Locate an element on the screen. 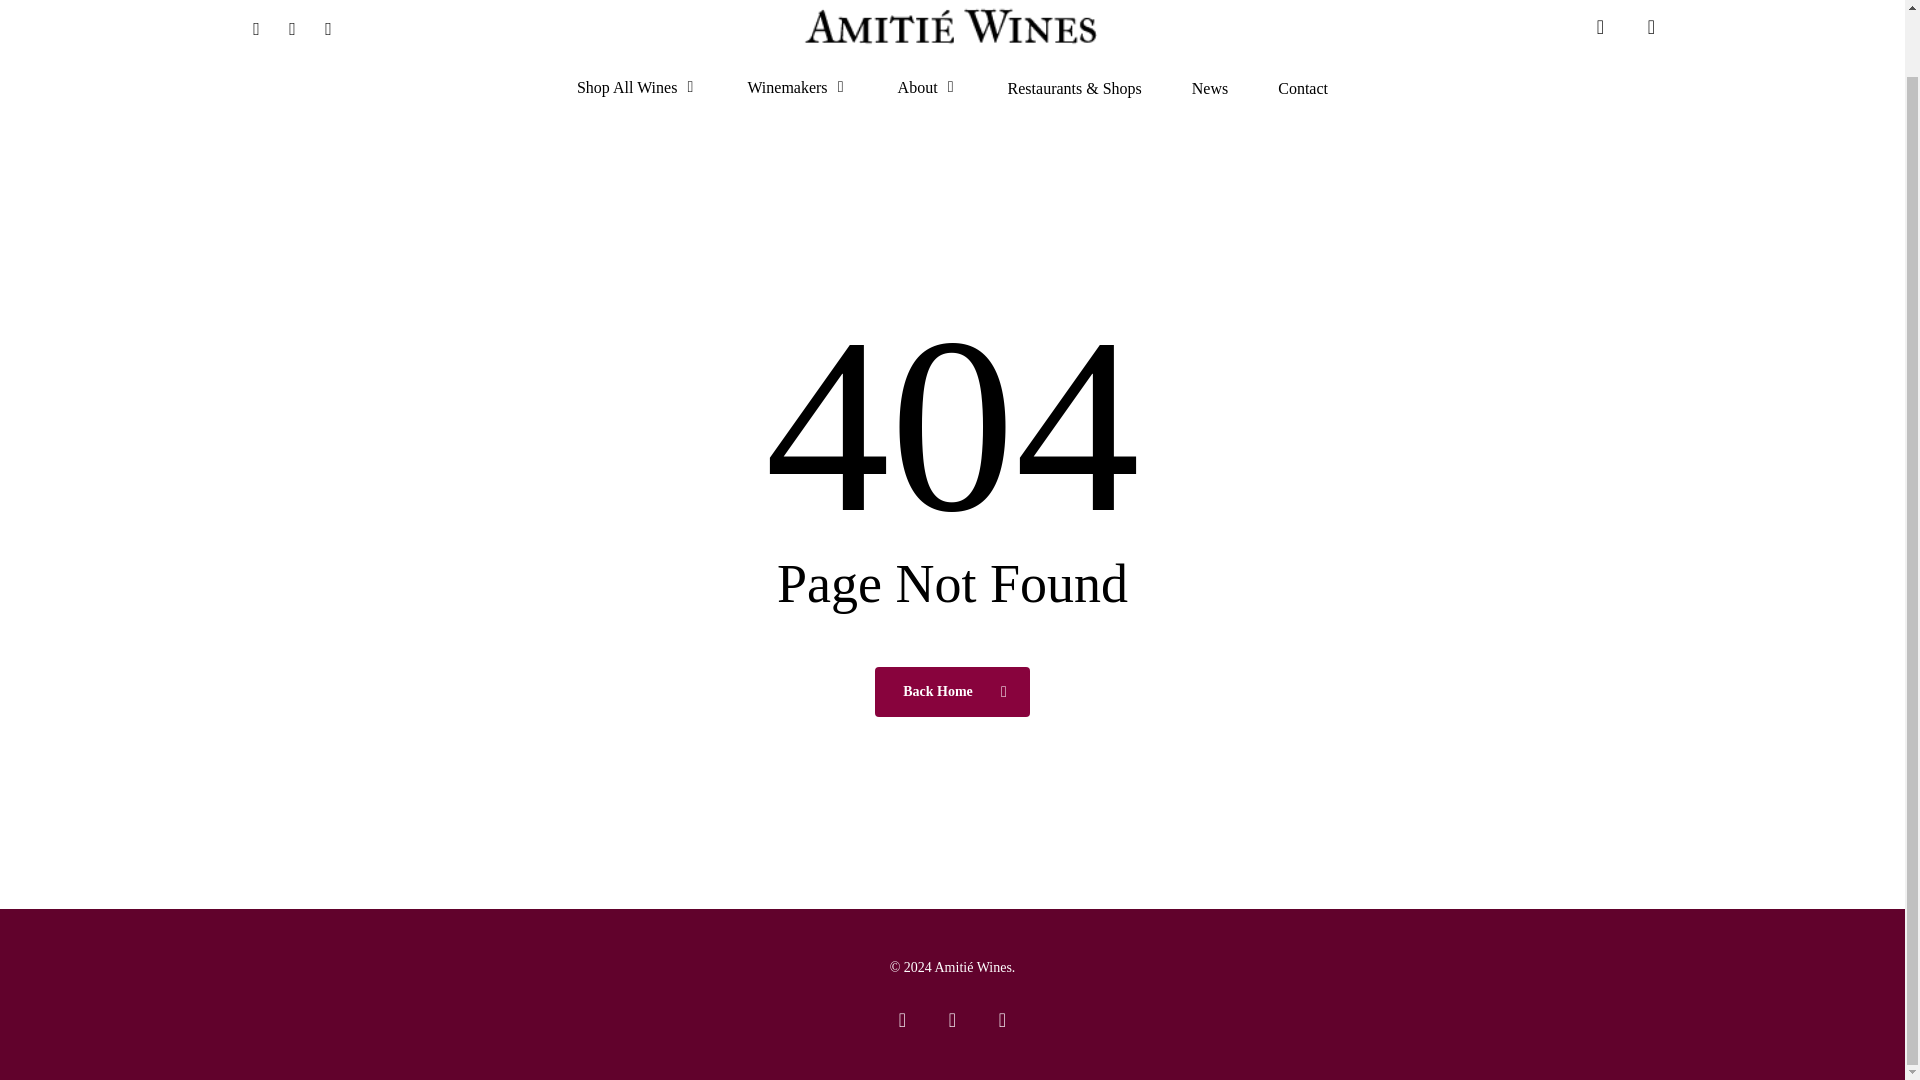 The width and height of the screenshot is (1920, 1080). Winemakers is located at coordinates (796, 88).